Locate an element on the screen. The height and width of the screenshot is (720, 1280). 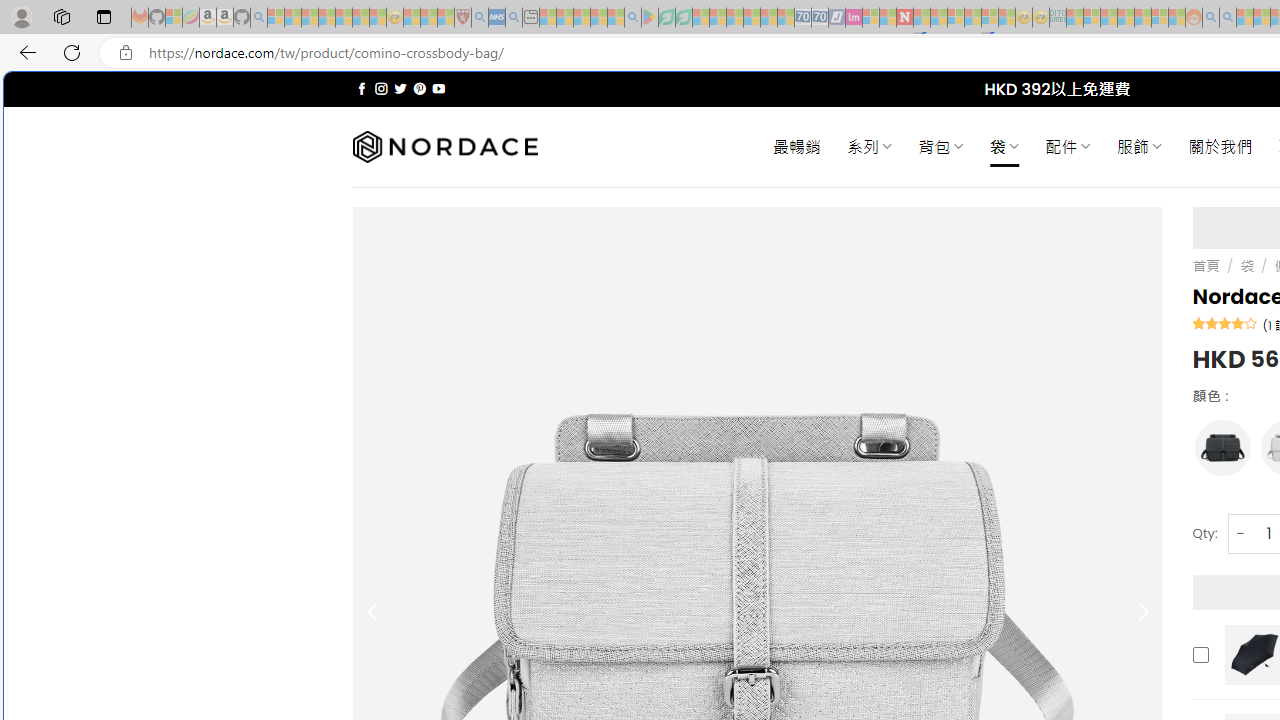
- is located at coordinates (1240, 532).